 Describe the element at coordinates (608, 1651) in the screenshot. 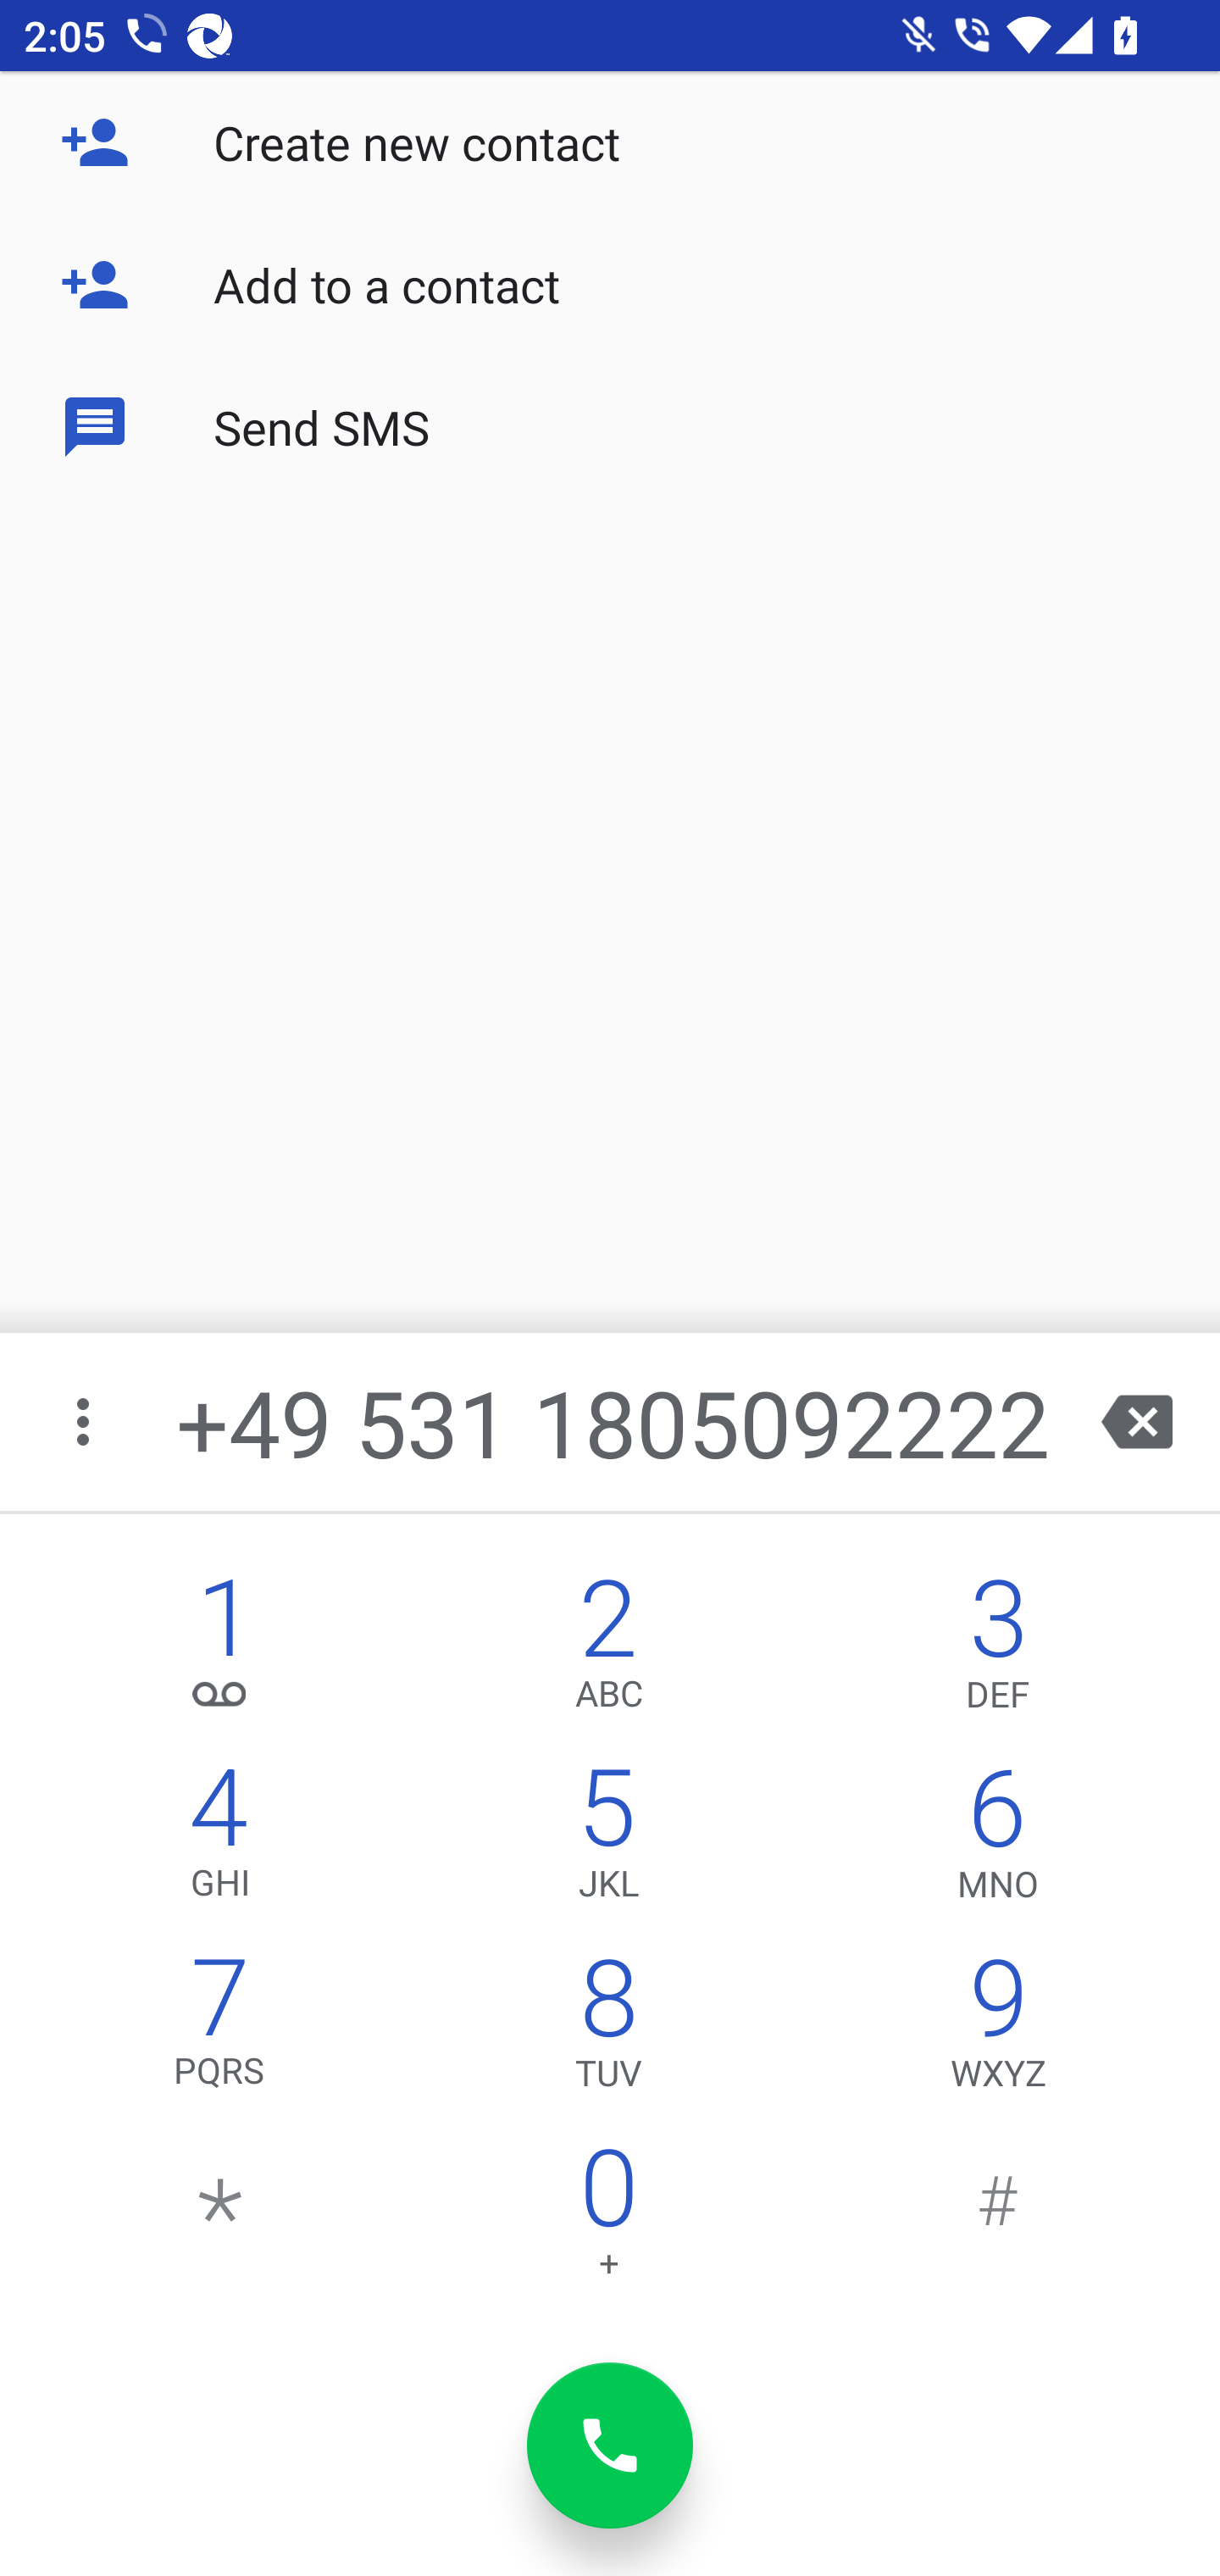

I see `2,ABC 2 ABC` at that location.